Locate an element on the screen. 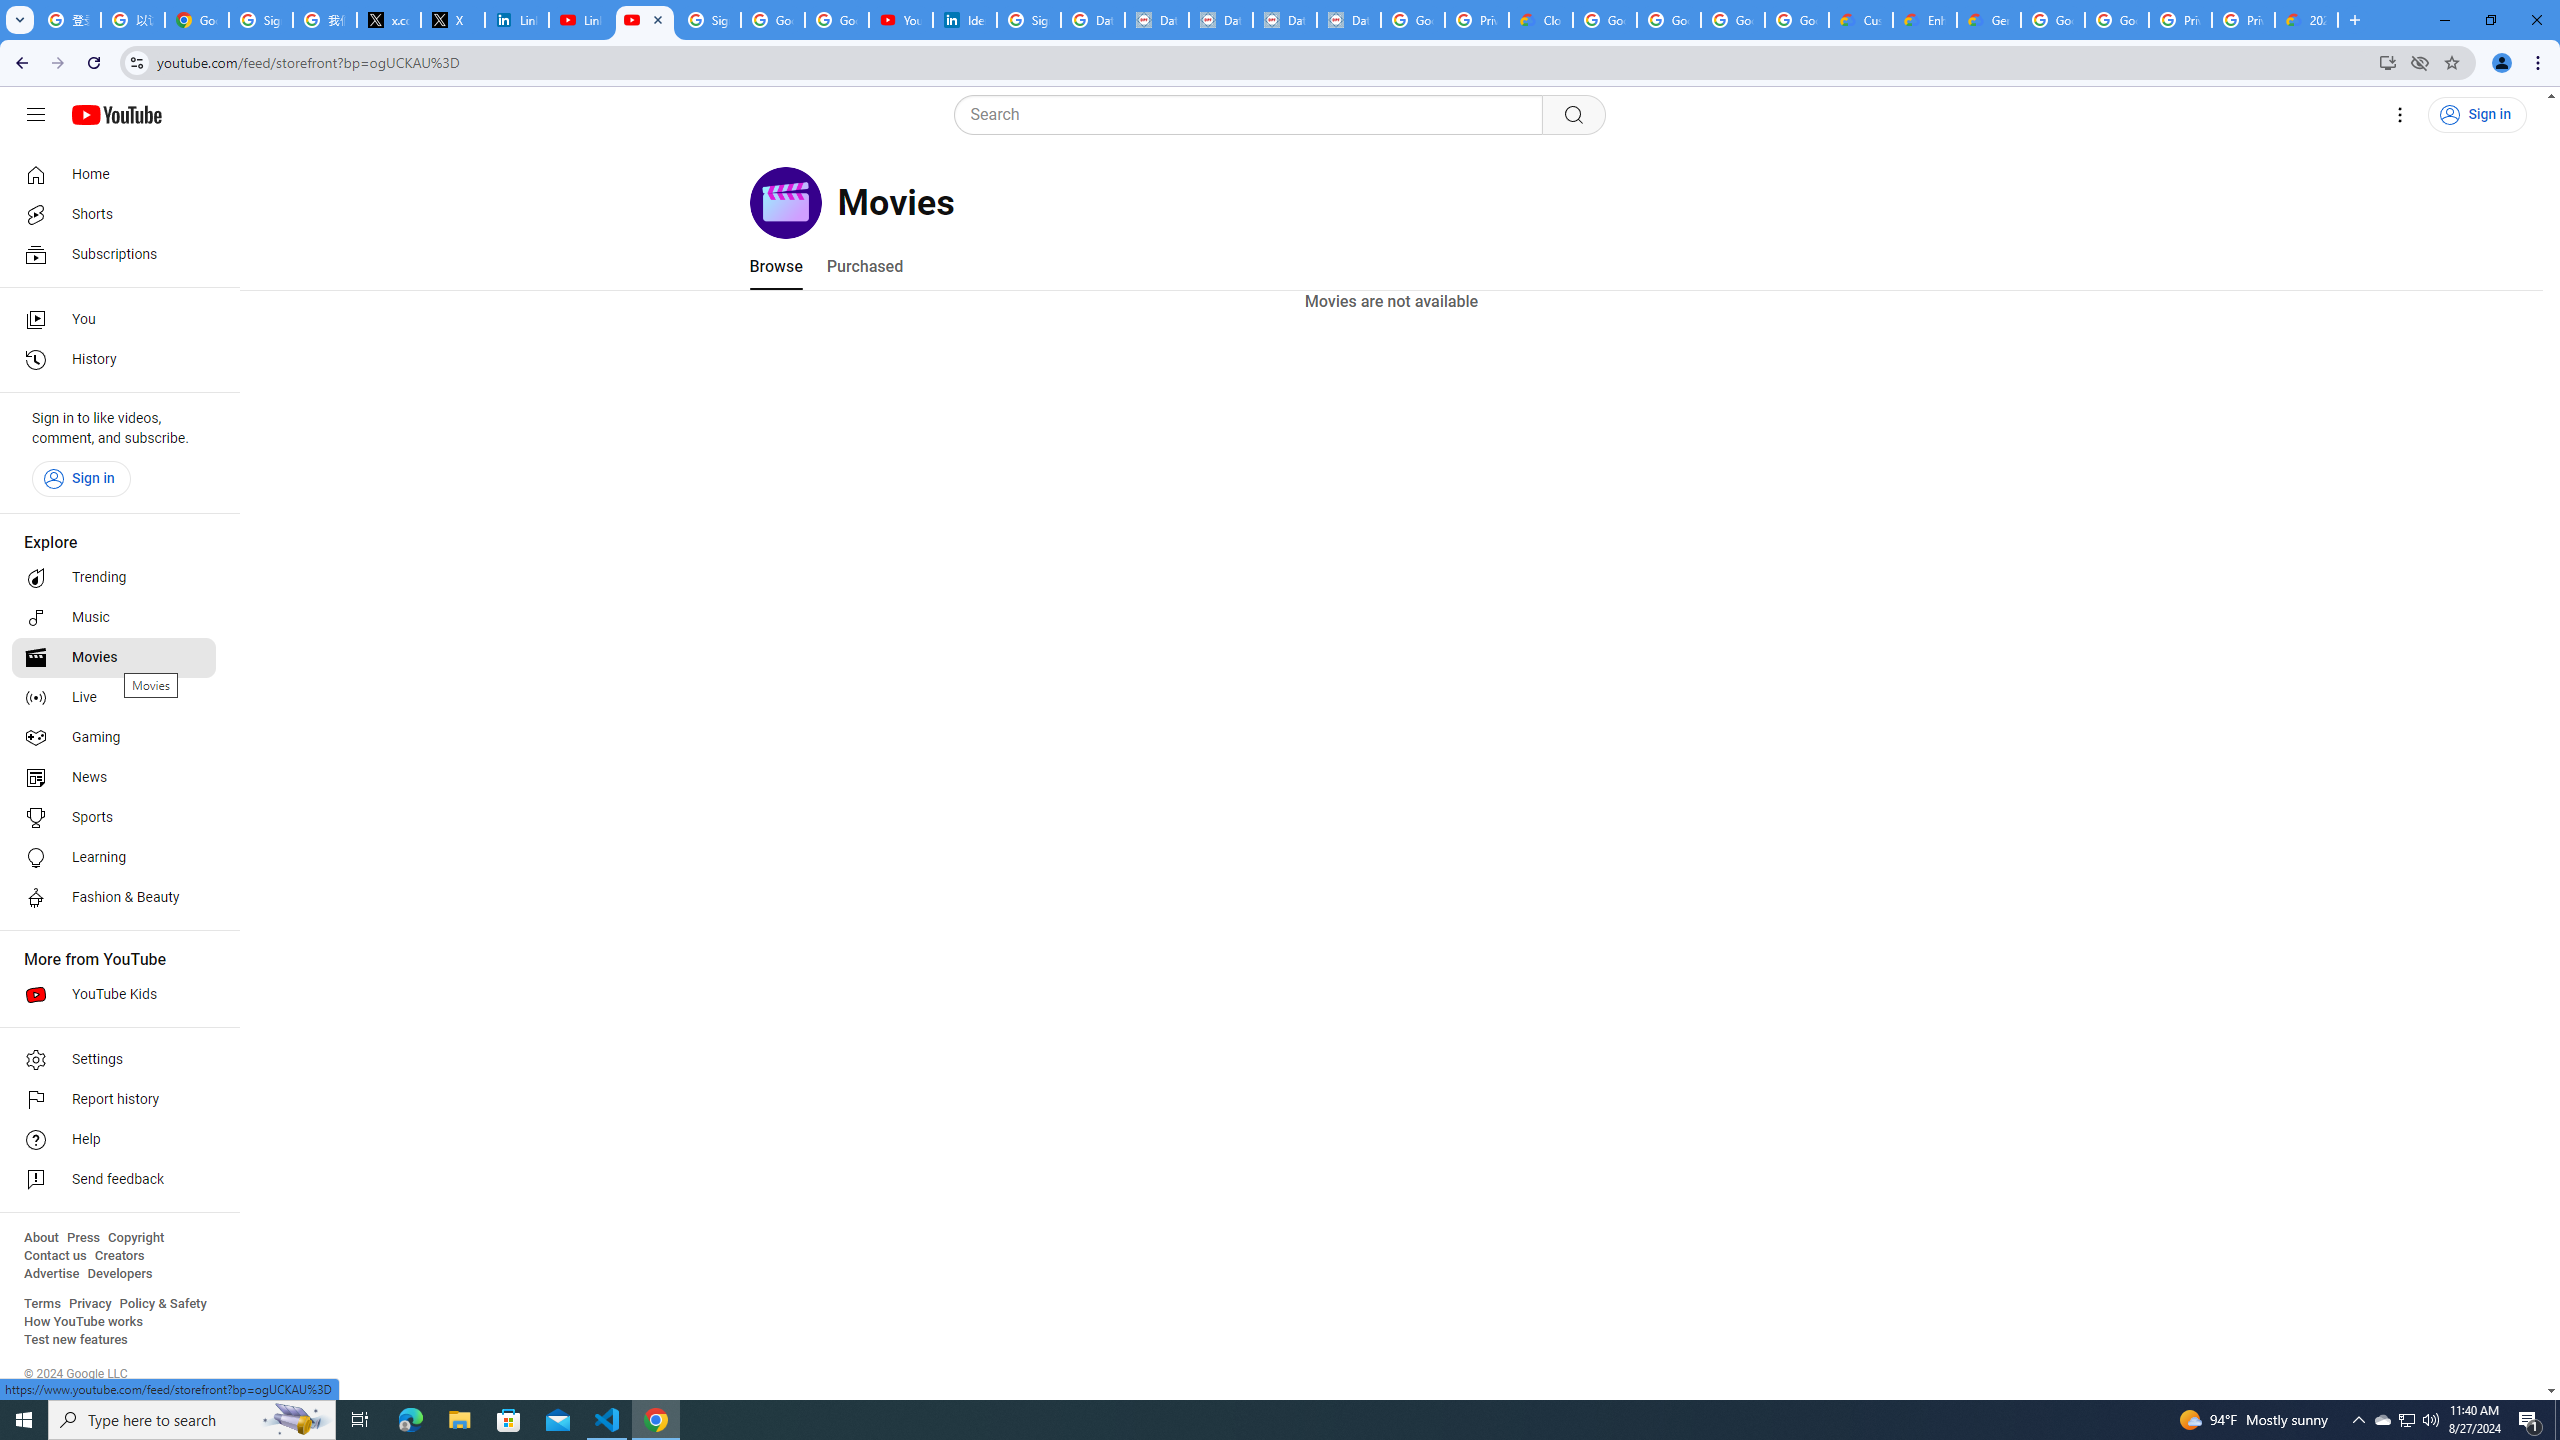 This screenshot has height=1440, width=2560. X is located at coordinates (453, 20).